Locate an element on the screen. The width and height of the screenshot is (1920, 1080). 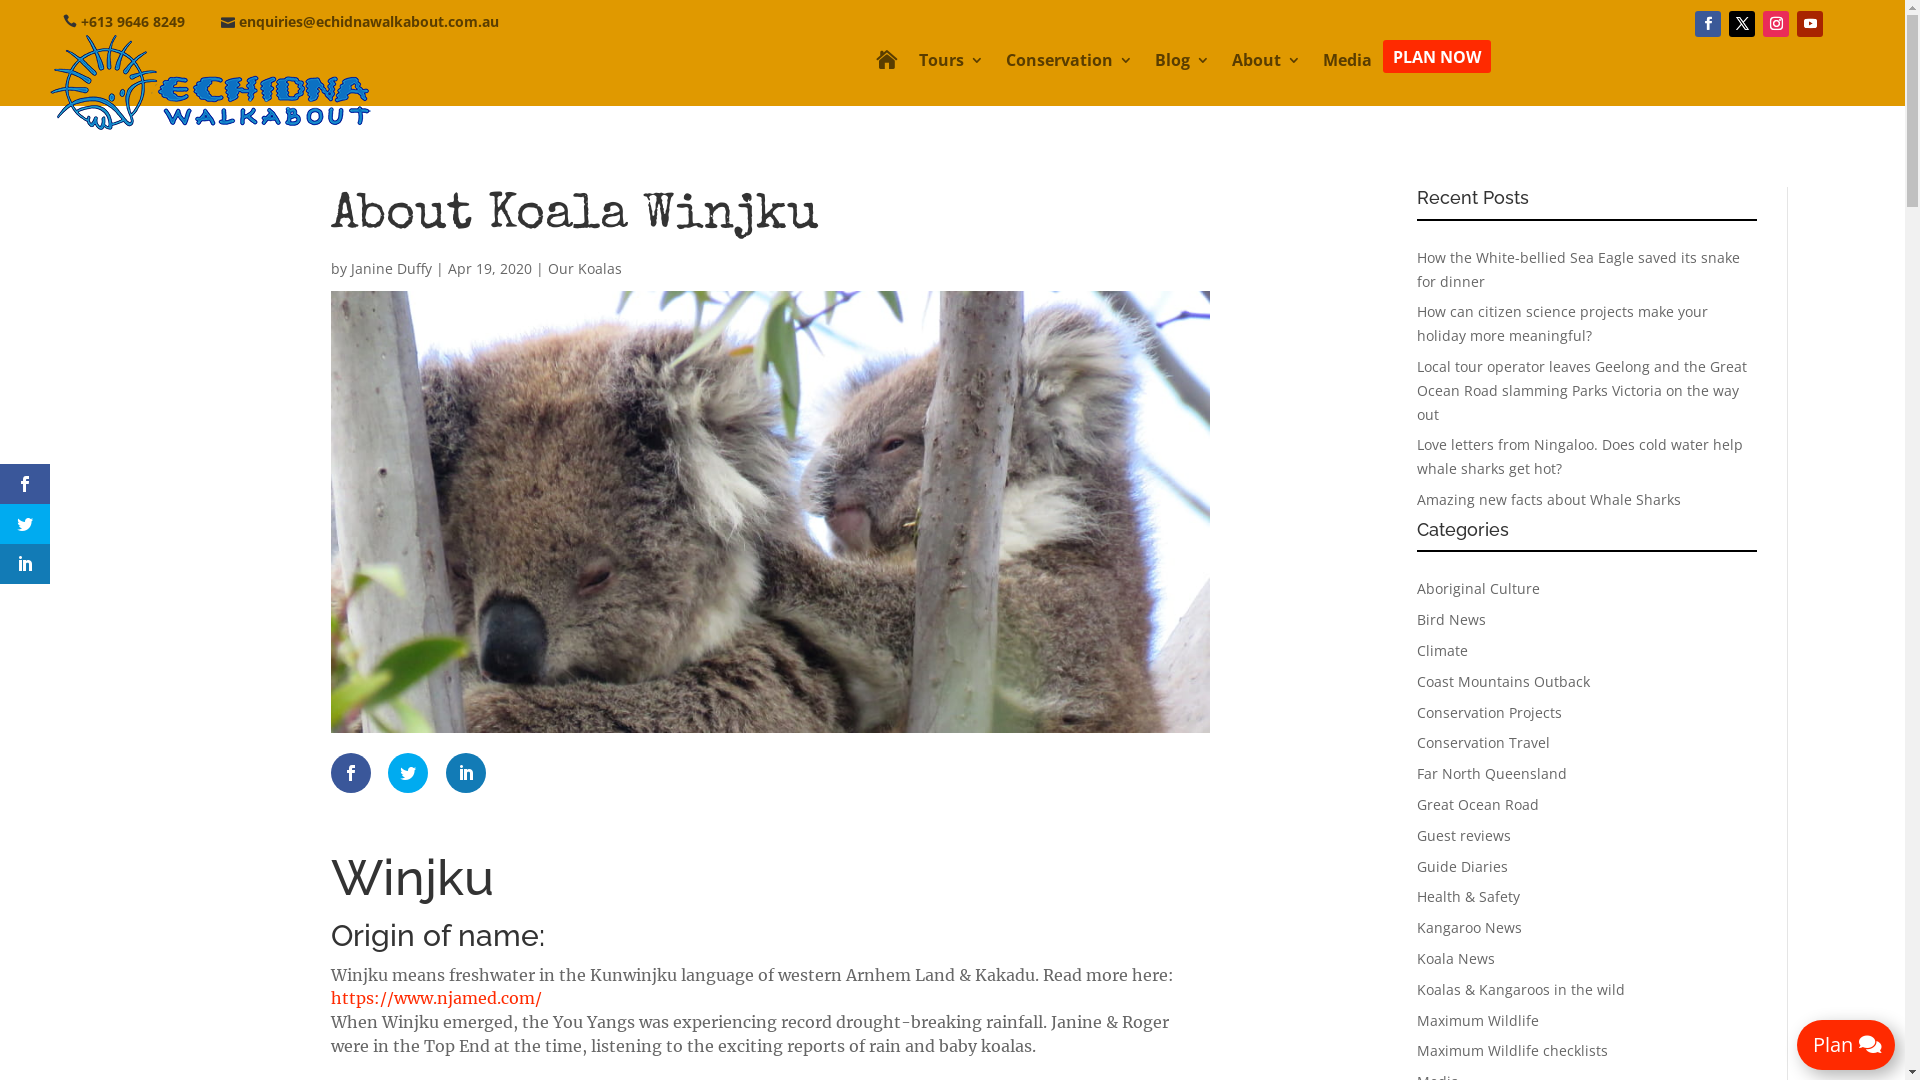
Follow on Facebook is located at coordinates (1708, 24).